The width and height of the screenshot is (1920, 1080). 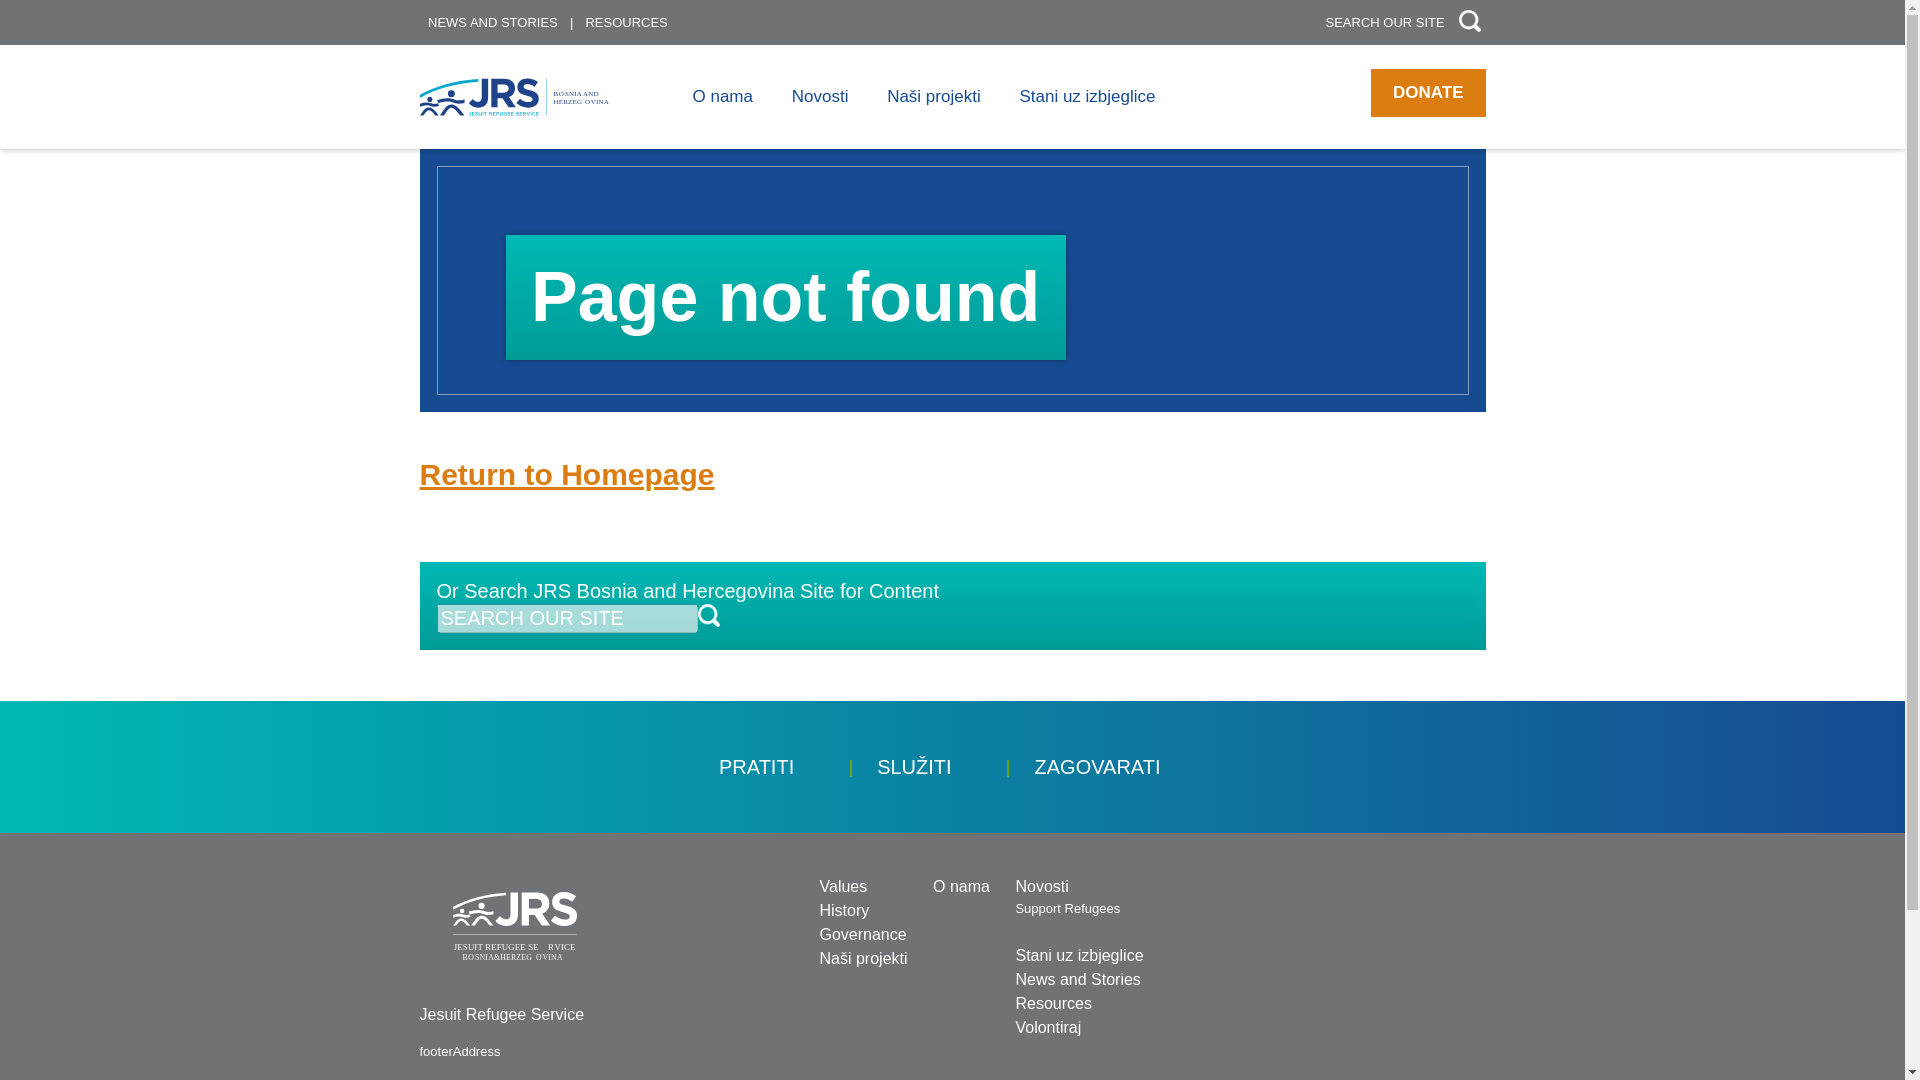 What do you see at coordinates (1067, 908) in the screenshot?
I see `Support Refugees` at bounding box center [1067, 908].